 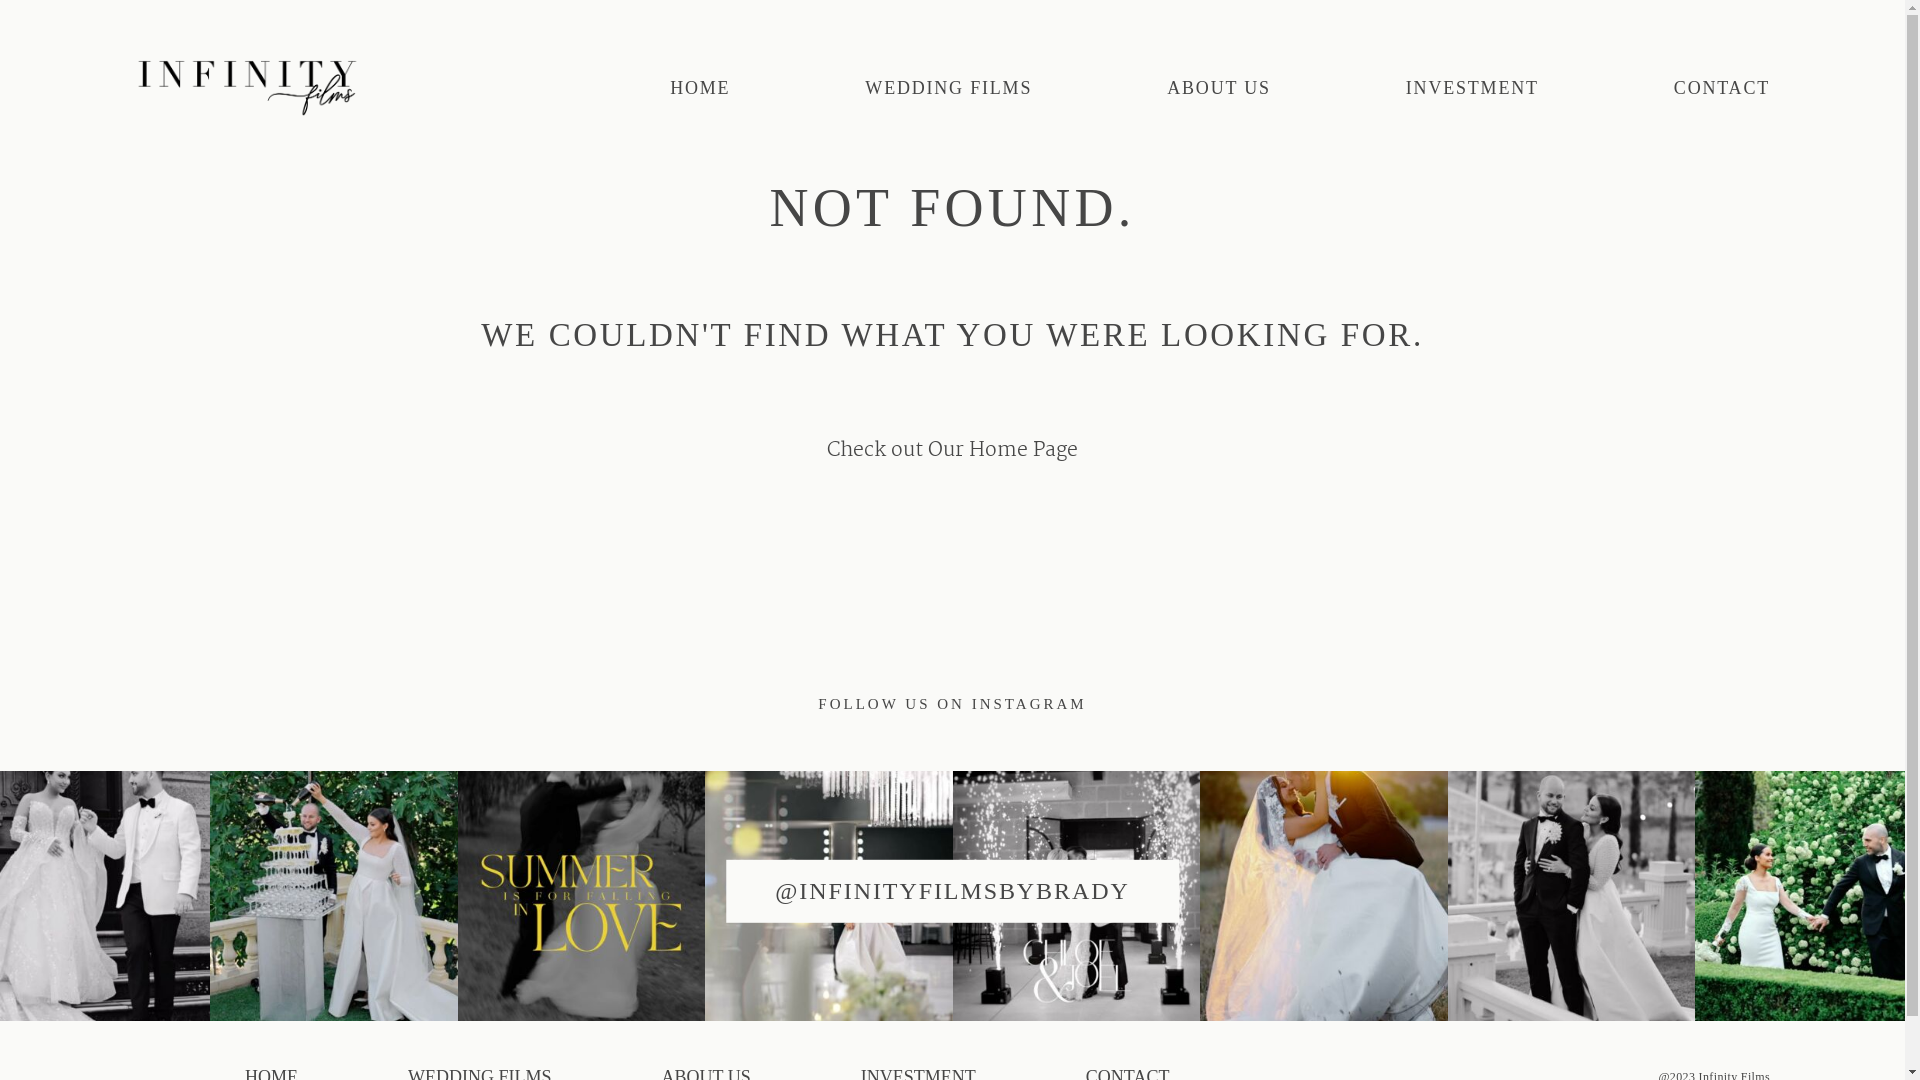 What do you see at coordinates (1722, 88) in the screenshot?
I see `CONTACT` at bounding box center [1722, 88].